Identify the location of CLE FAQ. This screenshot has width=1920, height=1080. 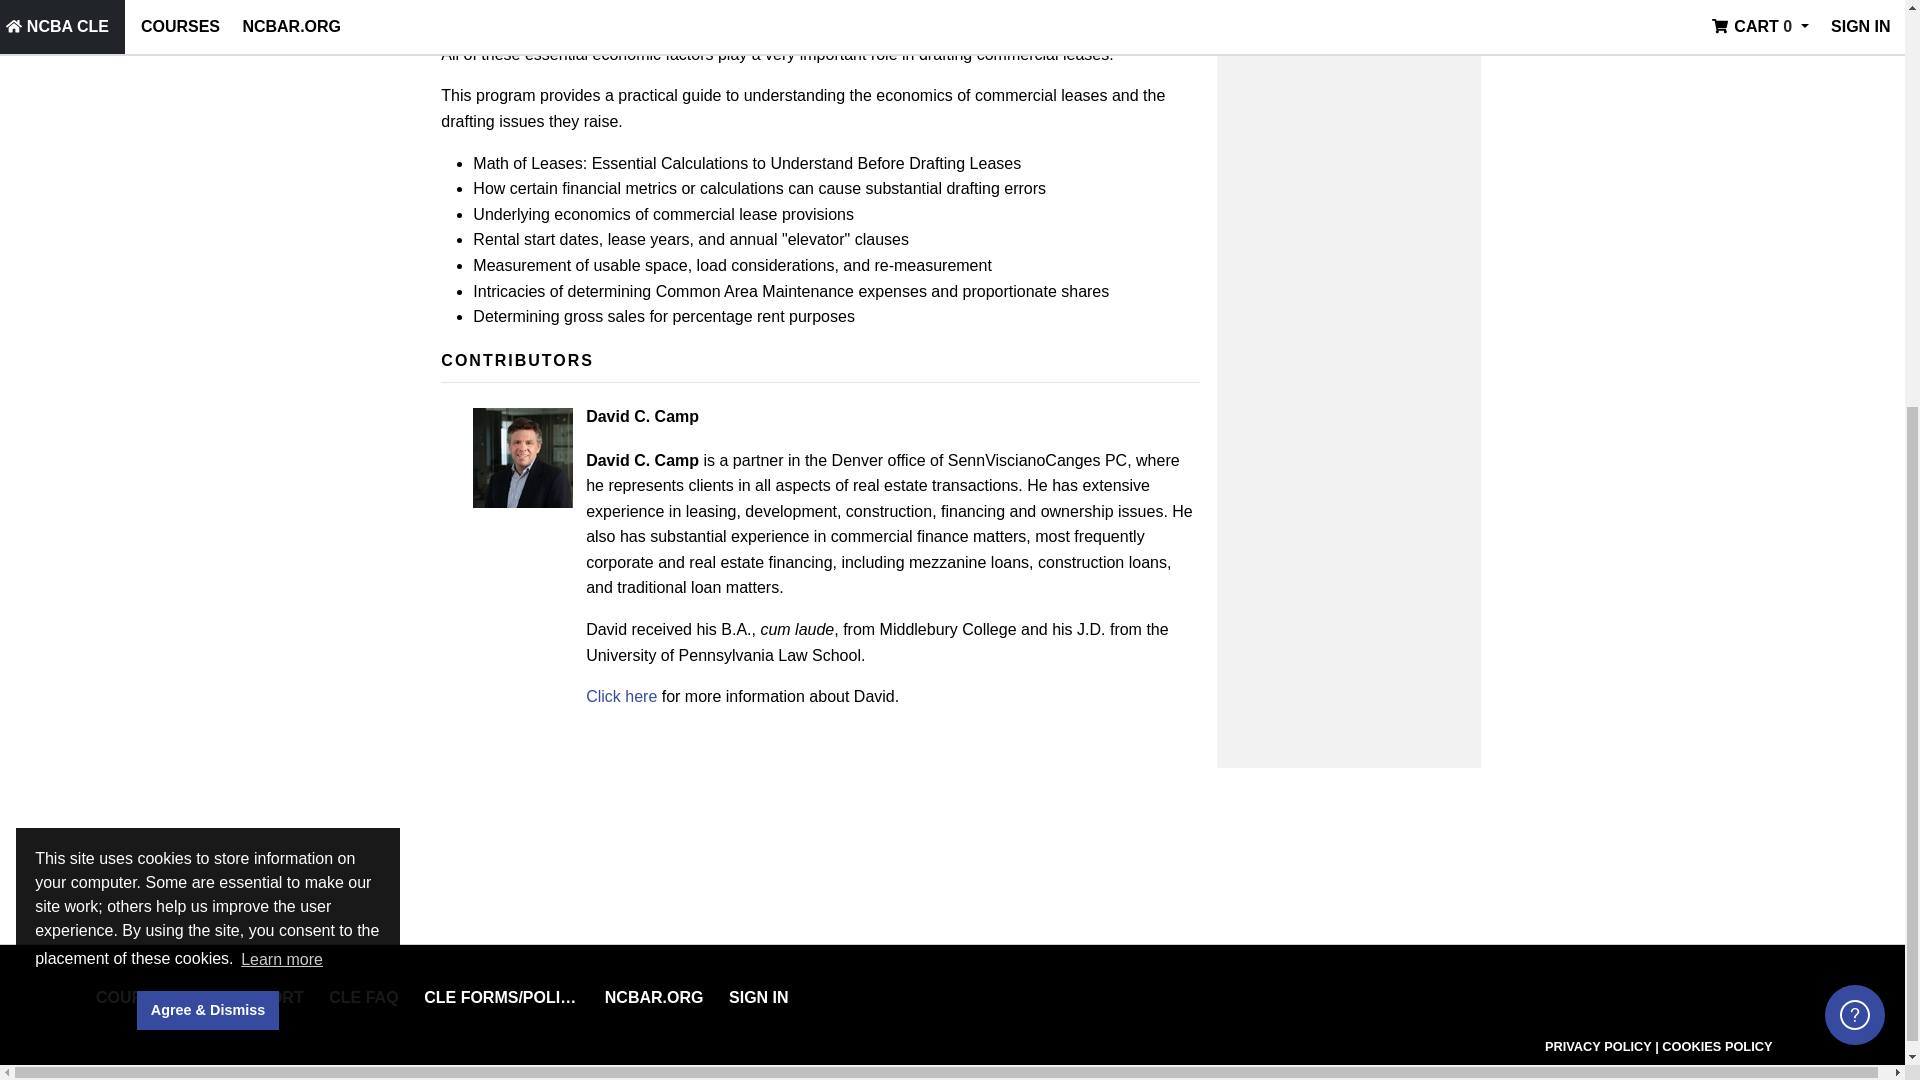
(362, 997).